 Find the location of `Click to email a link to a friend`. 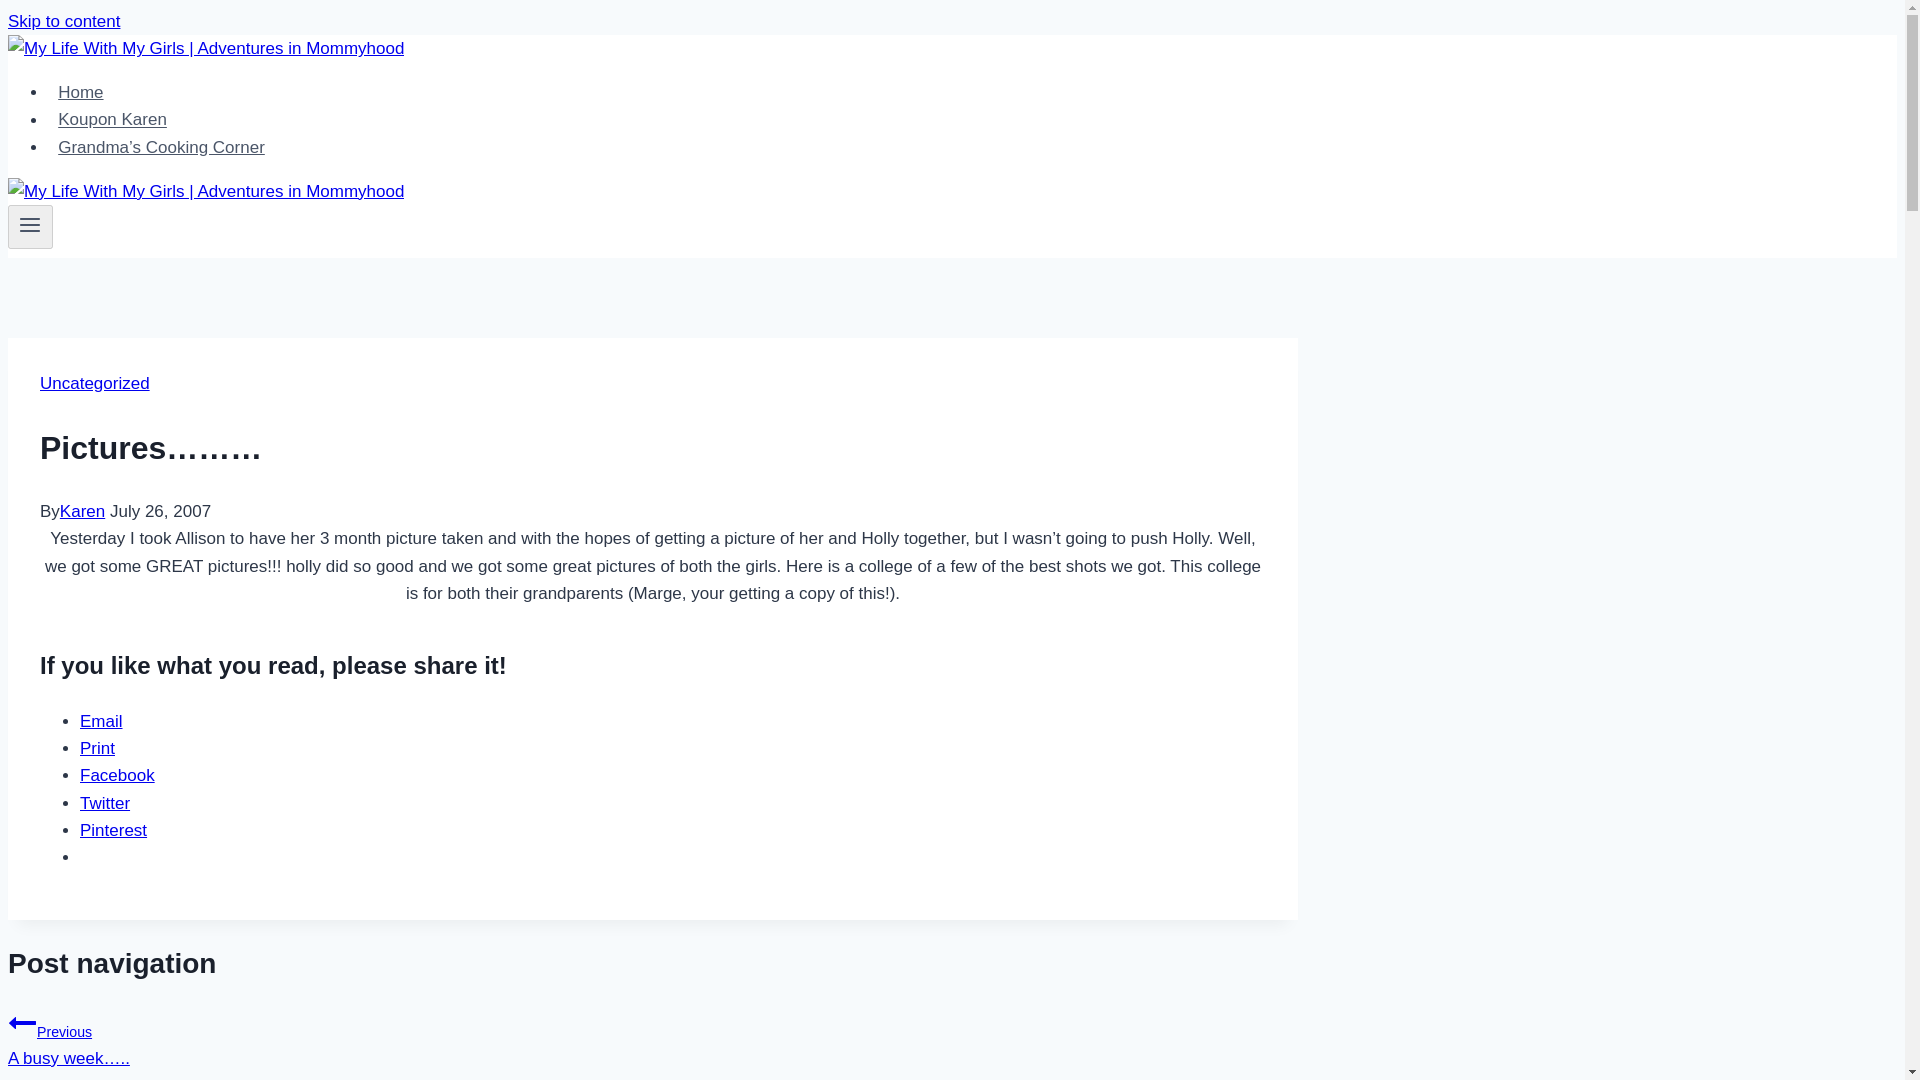

Click to email a link to a friend is located at coordinates (101, 721).